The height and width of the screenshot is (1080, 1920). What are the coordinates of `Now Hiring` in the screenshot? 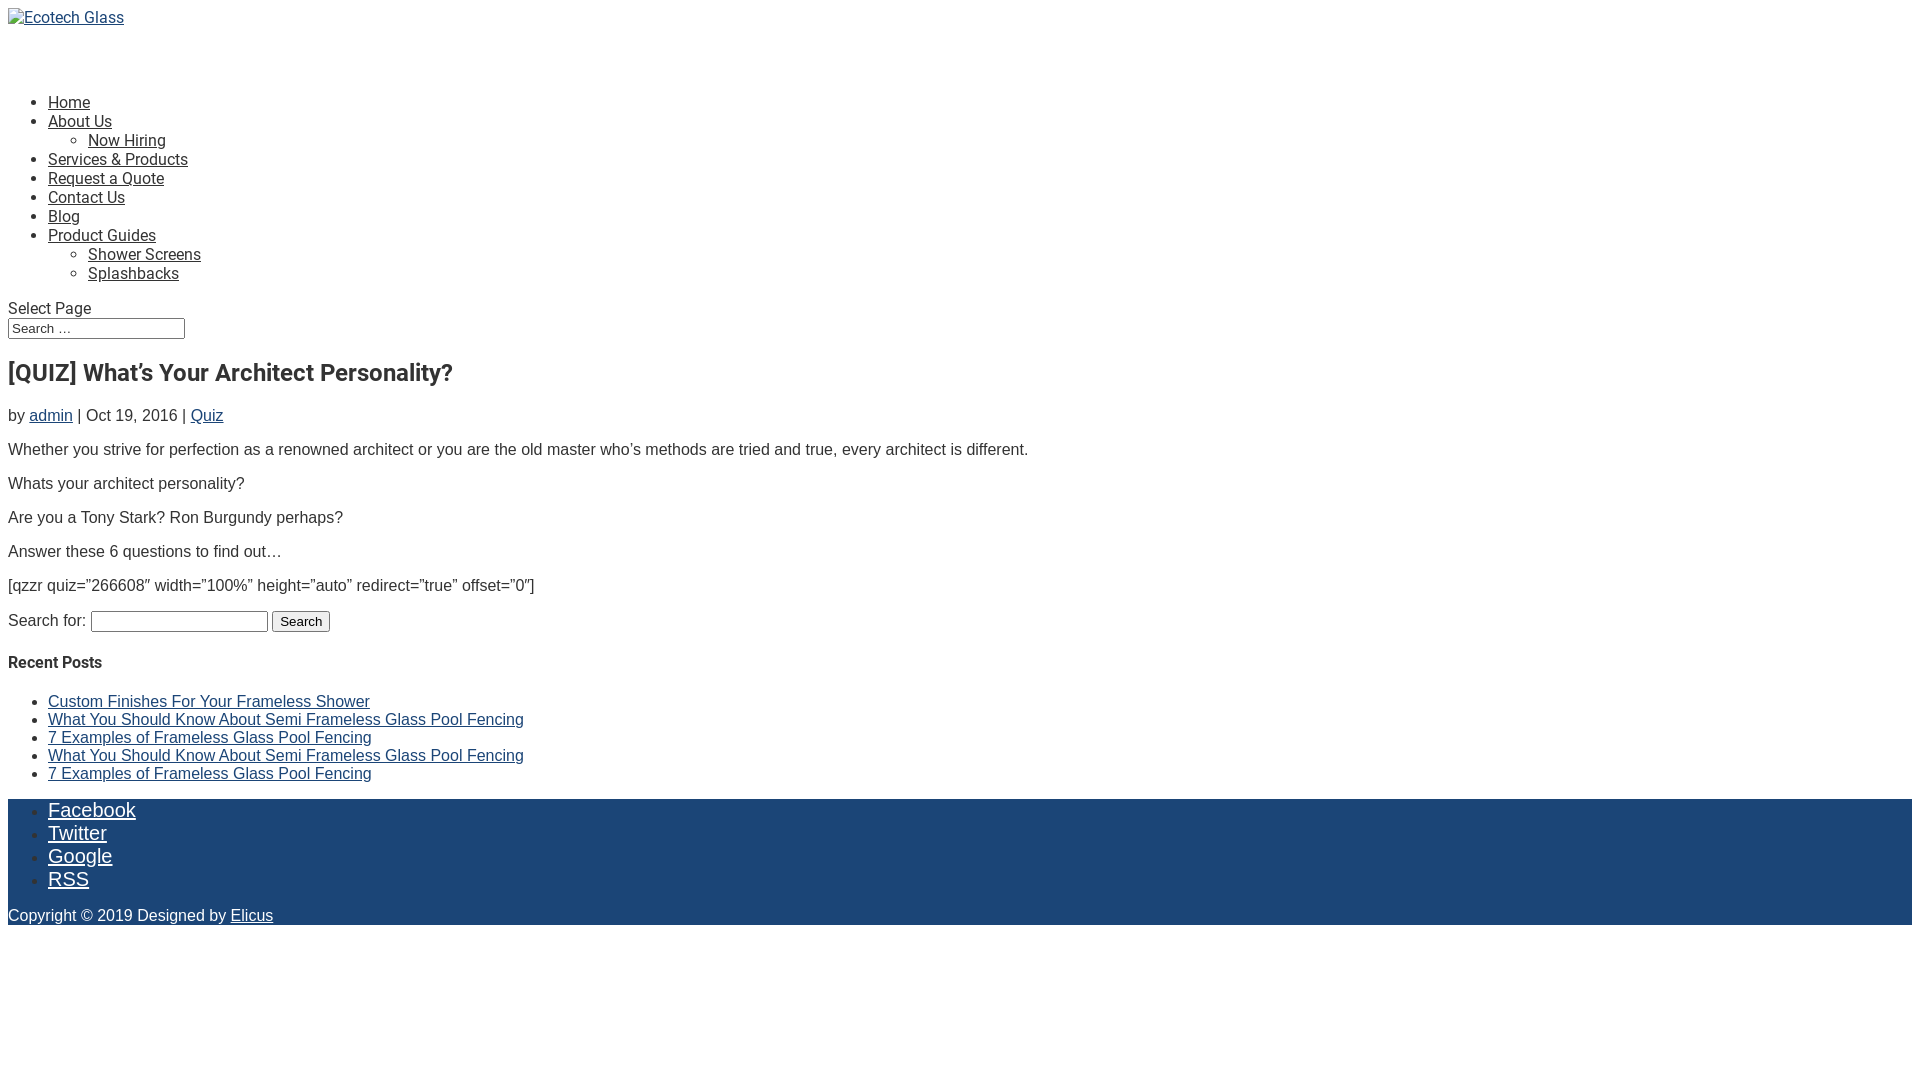 It's located at (127, 140).